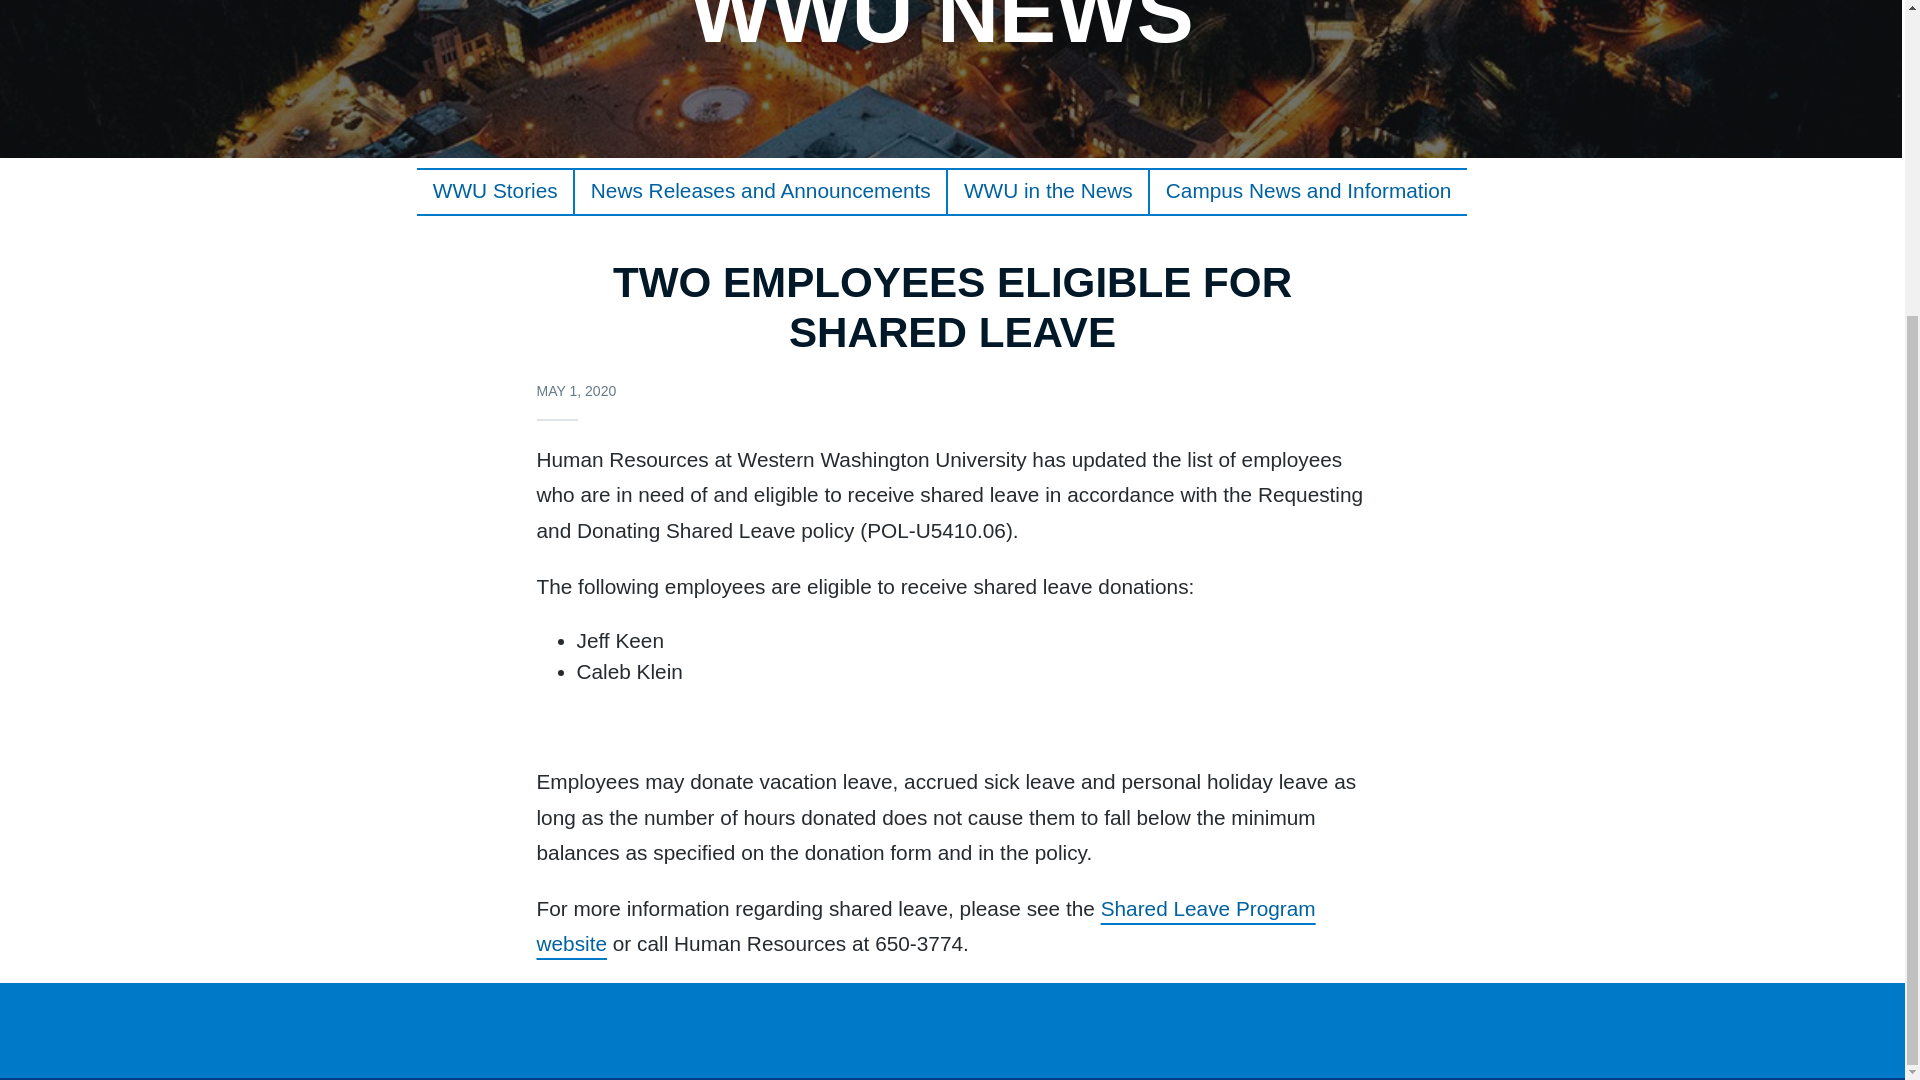  Describe the element at coordinates (925, 926) in the screenshot. I see `Shared Leave Program website` at that location.